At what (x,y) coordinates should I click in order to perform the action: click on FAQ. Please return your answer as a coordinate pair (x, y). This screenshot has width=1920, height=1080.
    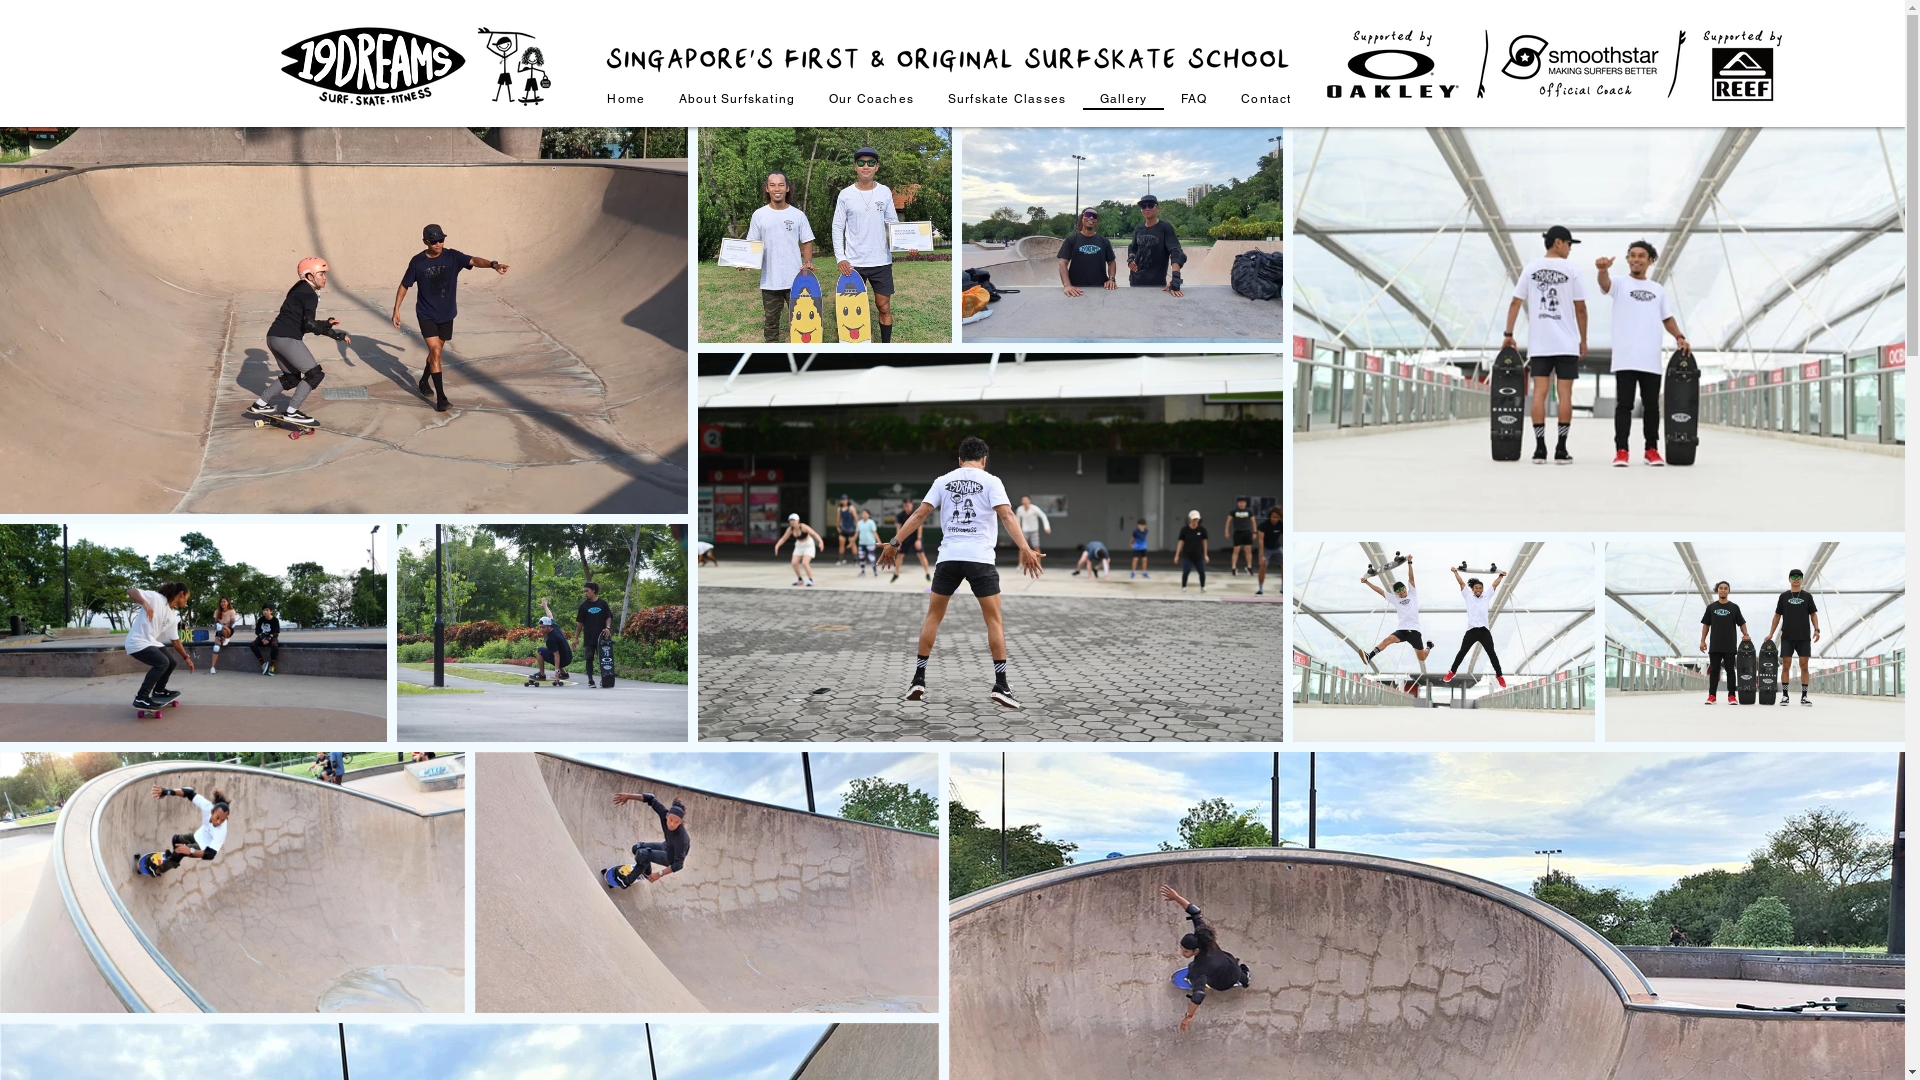
    Looking at the image, I should click on (1194, 100).